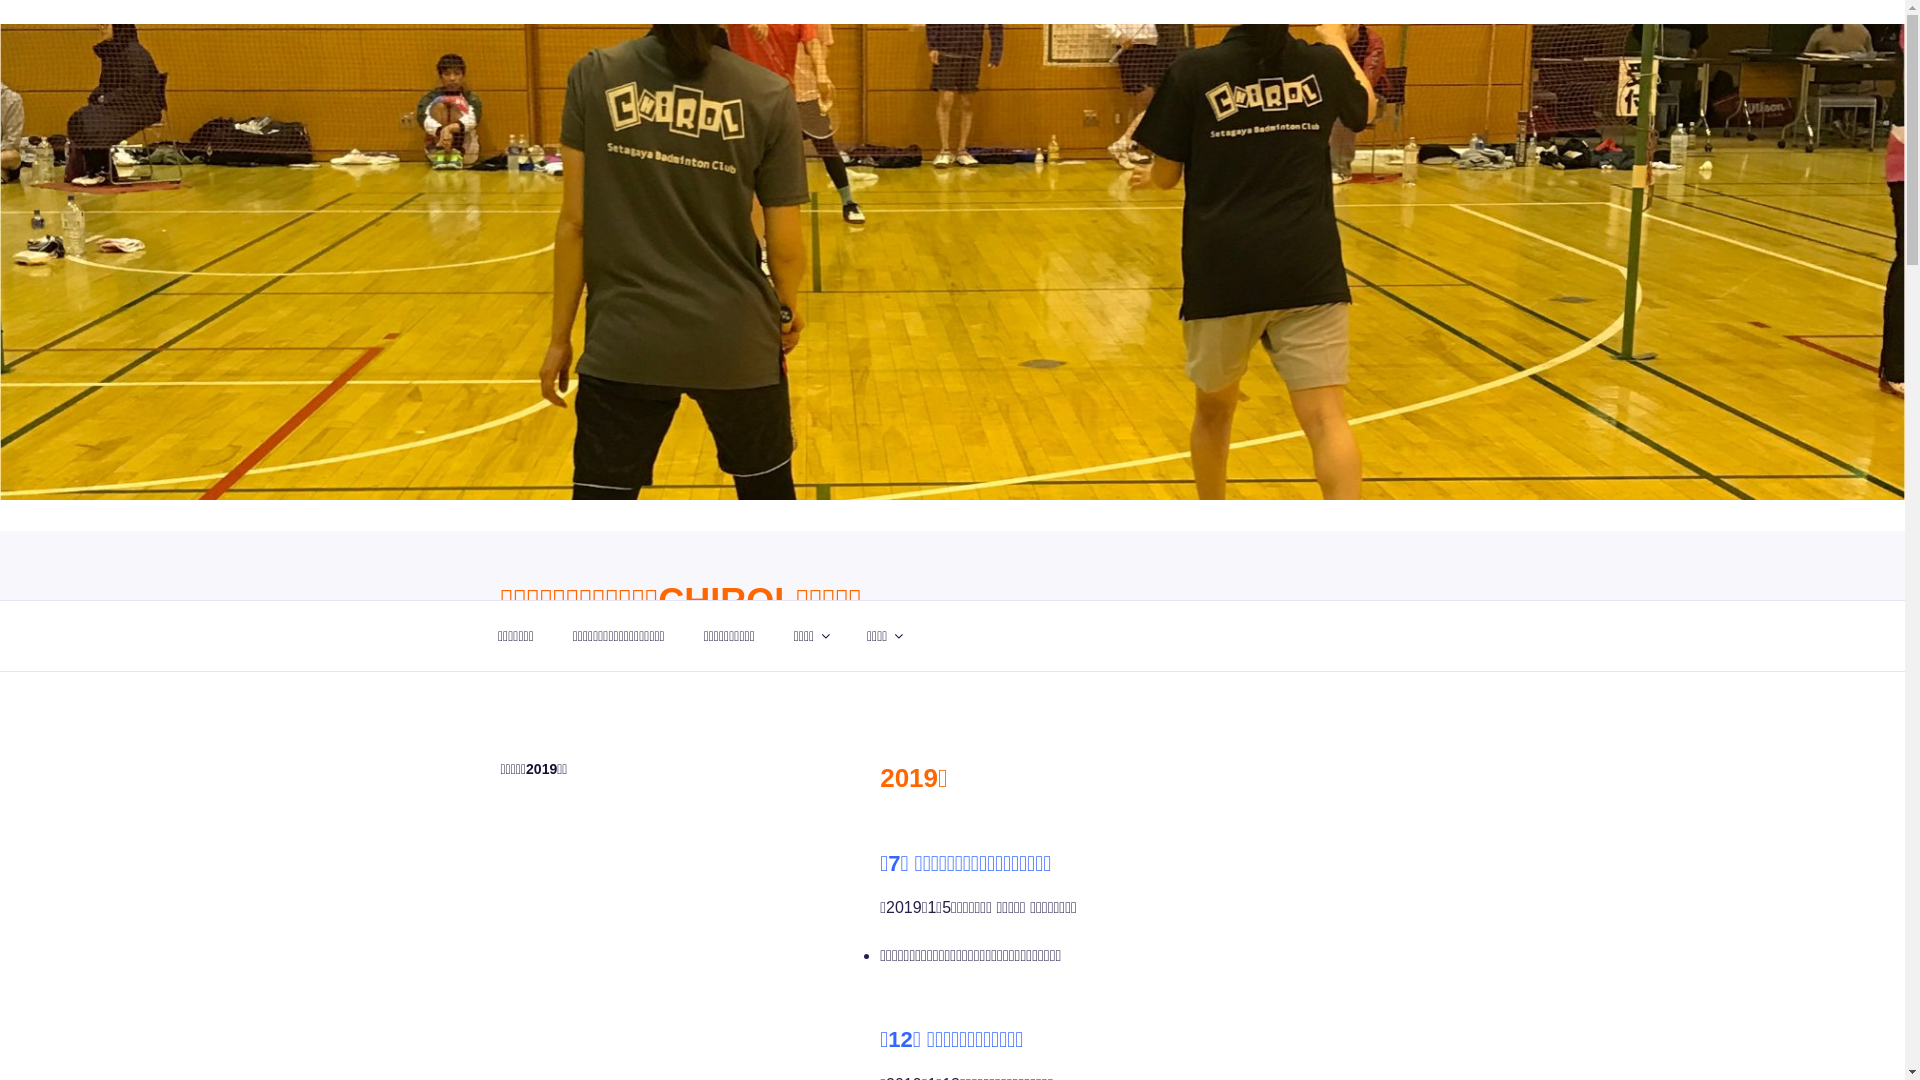  I want to click on IMG_2994_edited7, so click(952, 262).